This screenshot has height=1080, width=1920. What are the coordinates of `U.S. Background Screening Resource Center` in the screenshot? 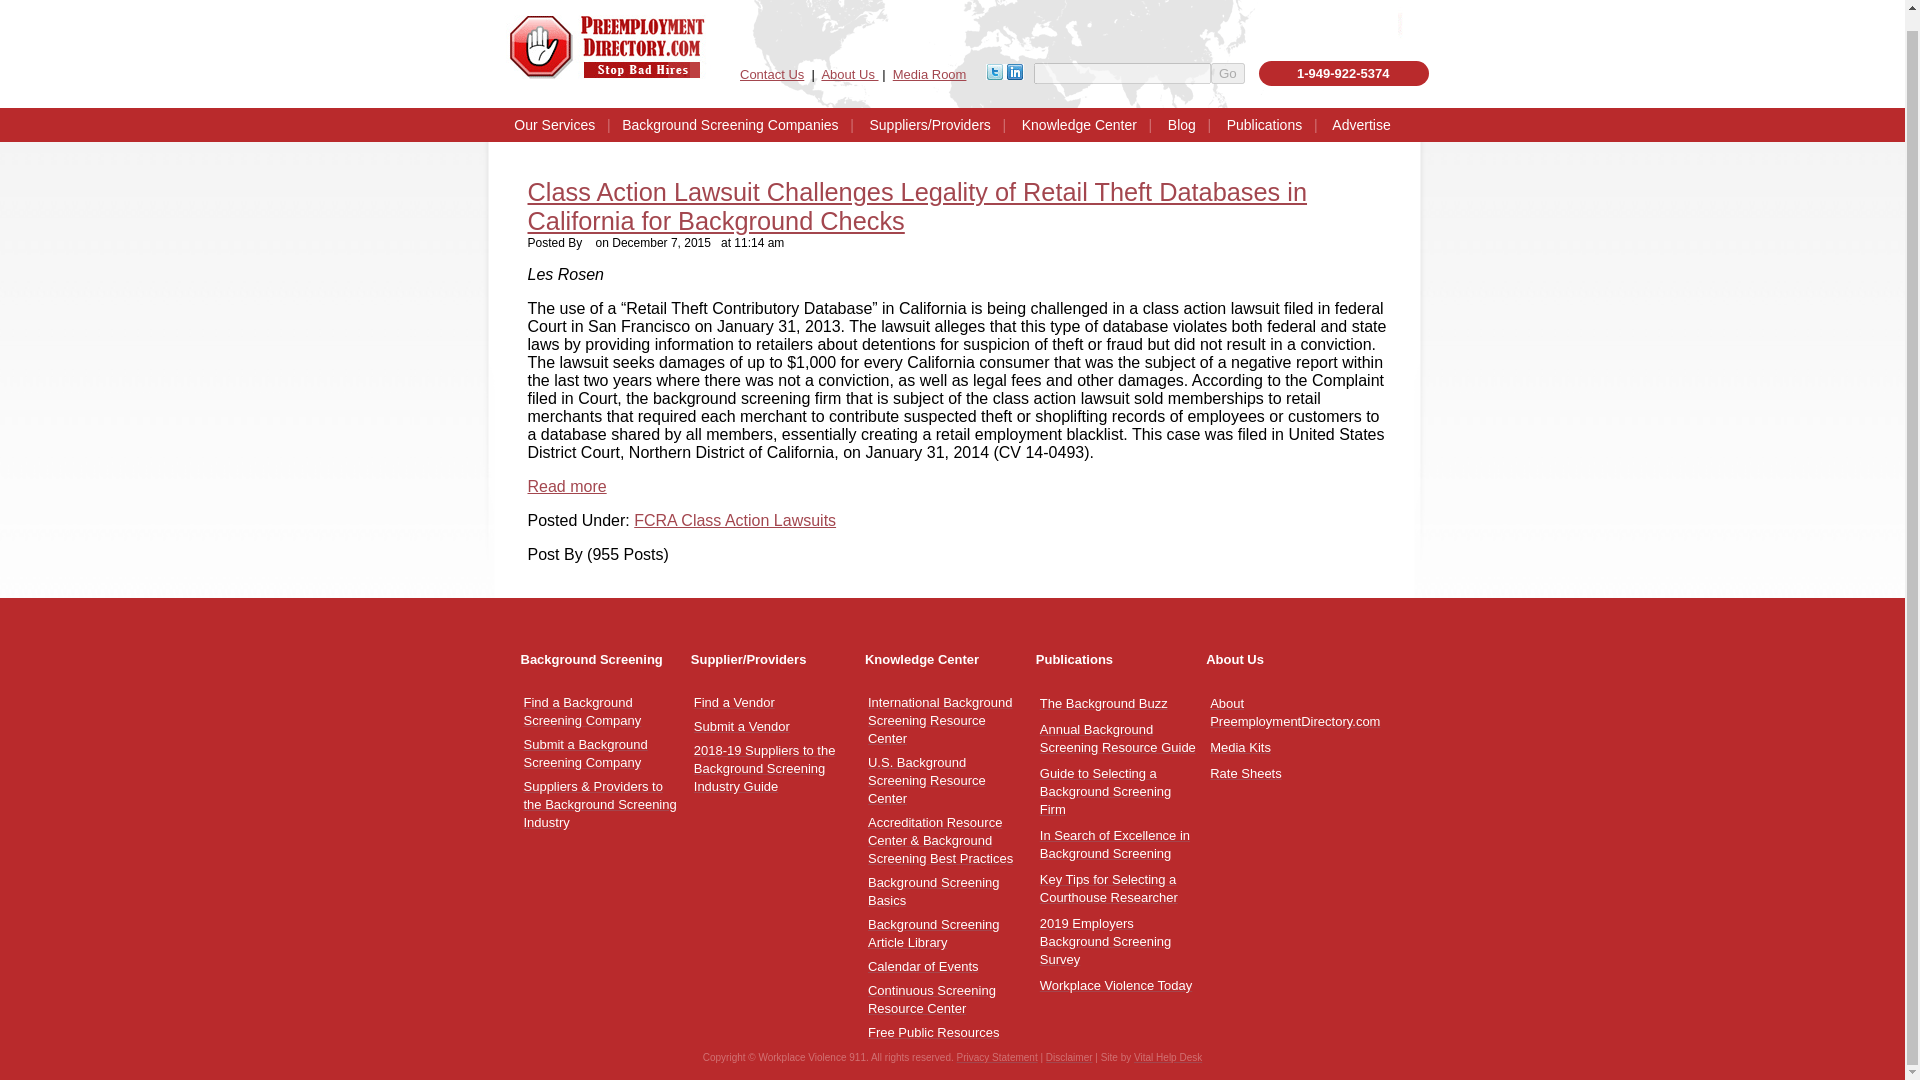 It's located at (934, 933).